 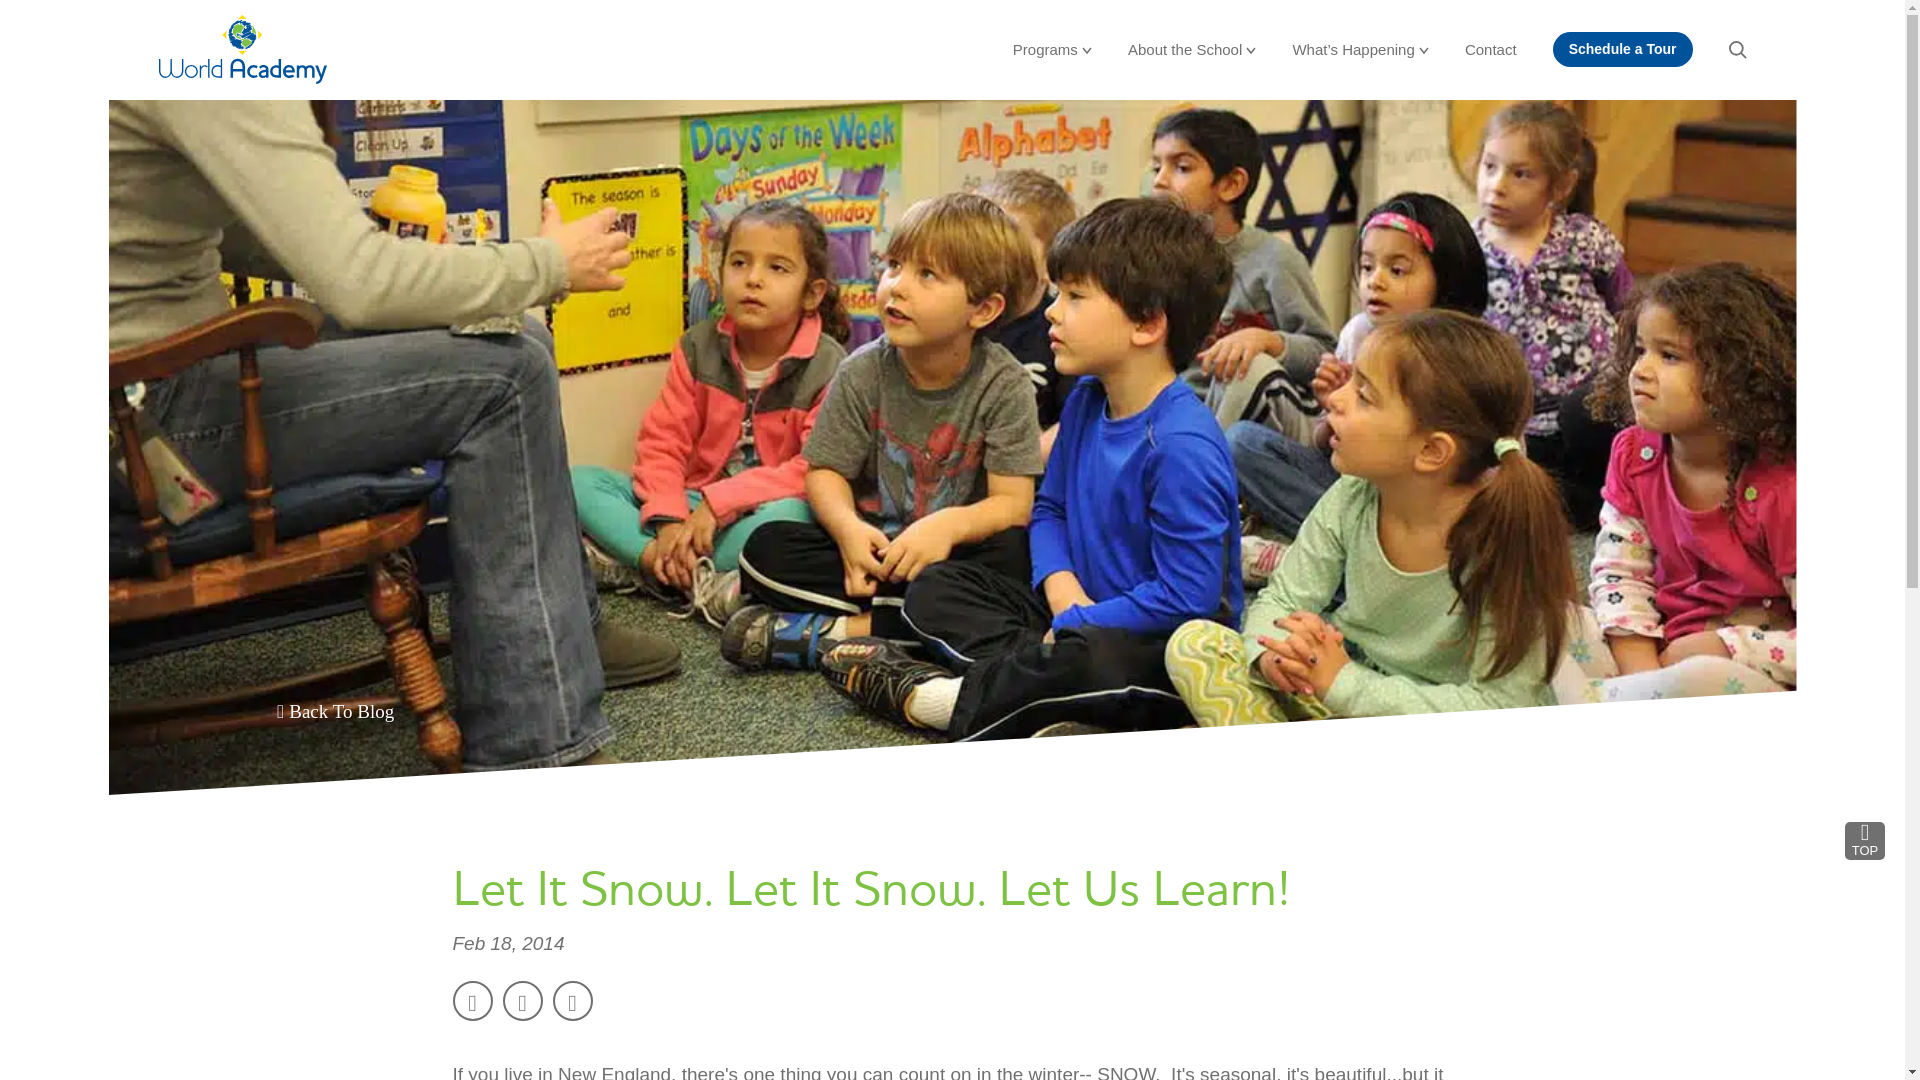 What do you see at coordinates (1623, 49) in the screenshot?
I see `Schedule a Tour` at bounding box center [1623, 49].